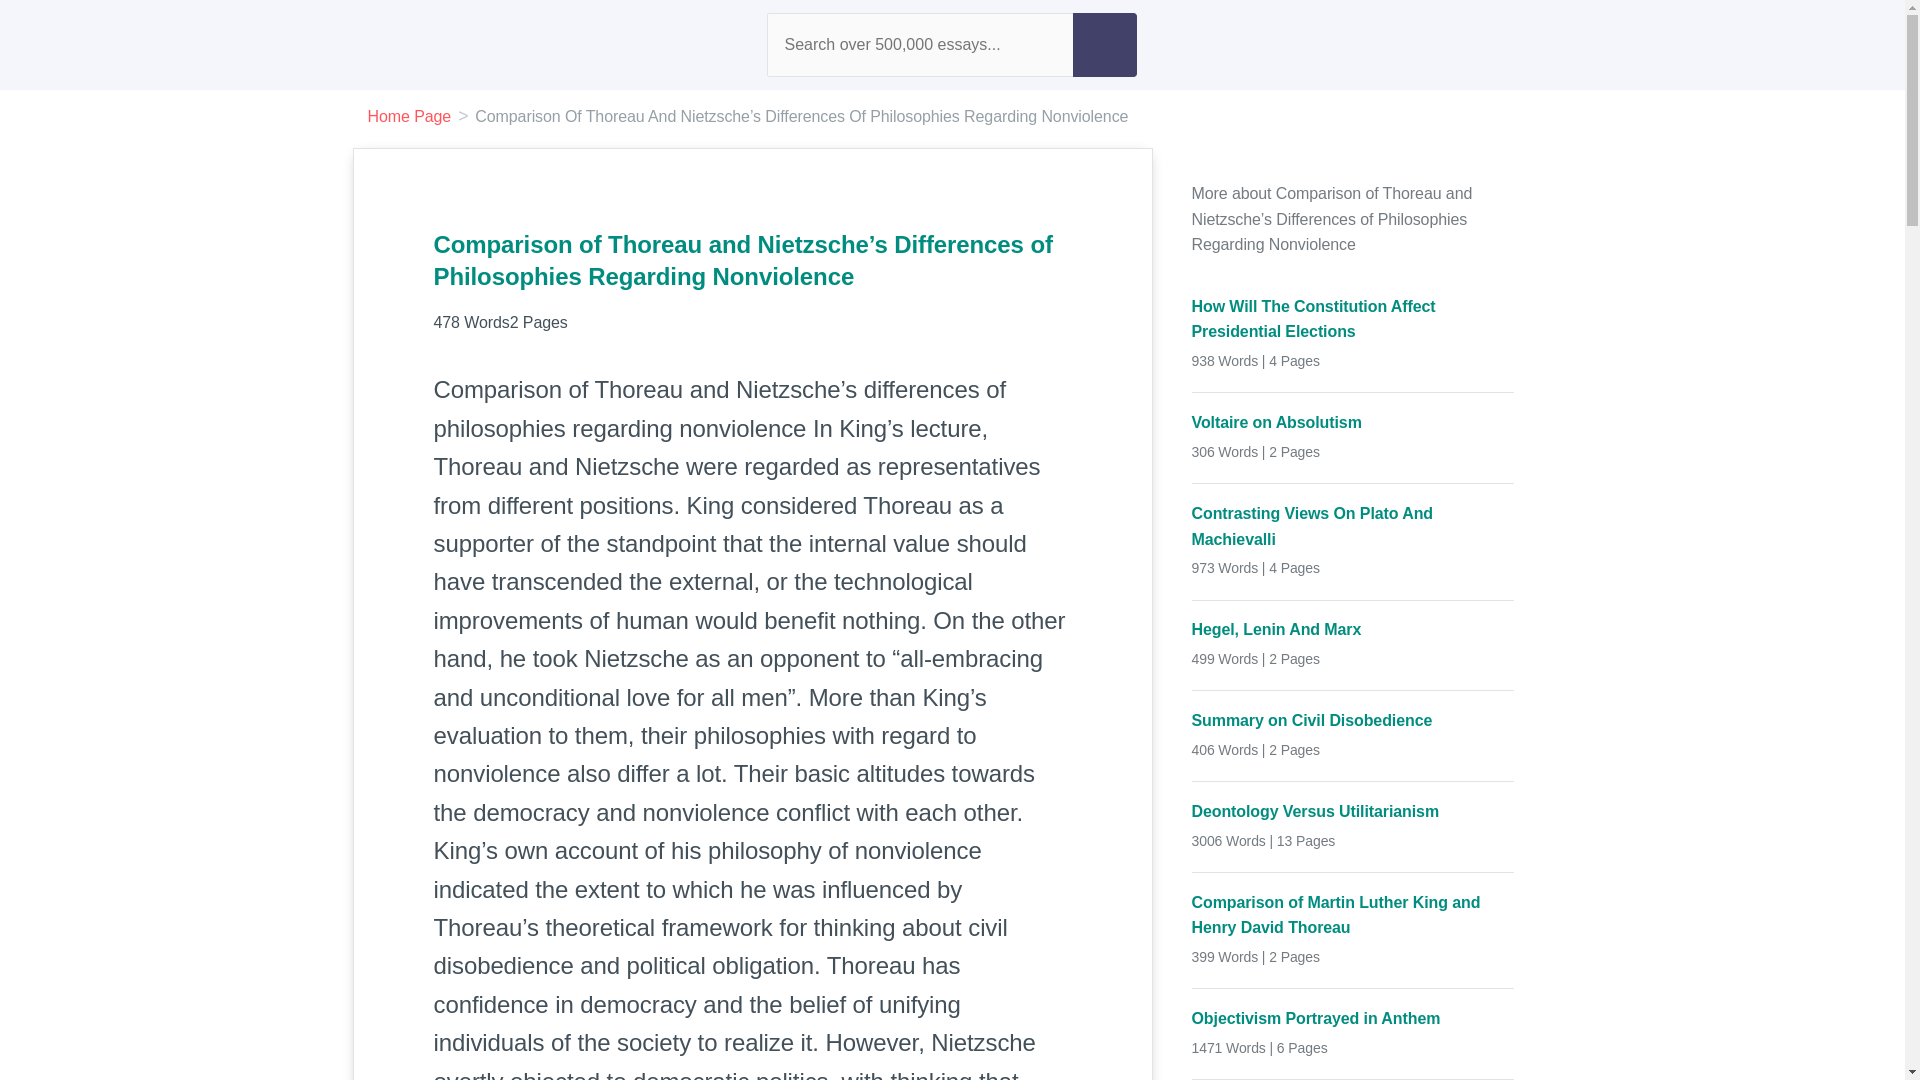  What do you see at coordinates (1353, 526) in the screenshot?
I see `Contrasting Views On Plato And Machievalli` at bounding box center [1353, 526].